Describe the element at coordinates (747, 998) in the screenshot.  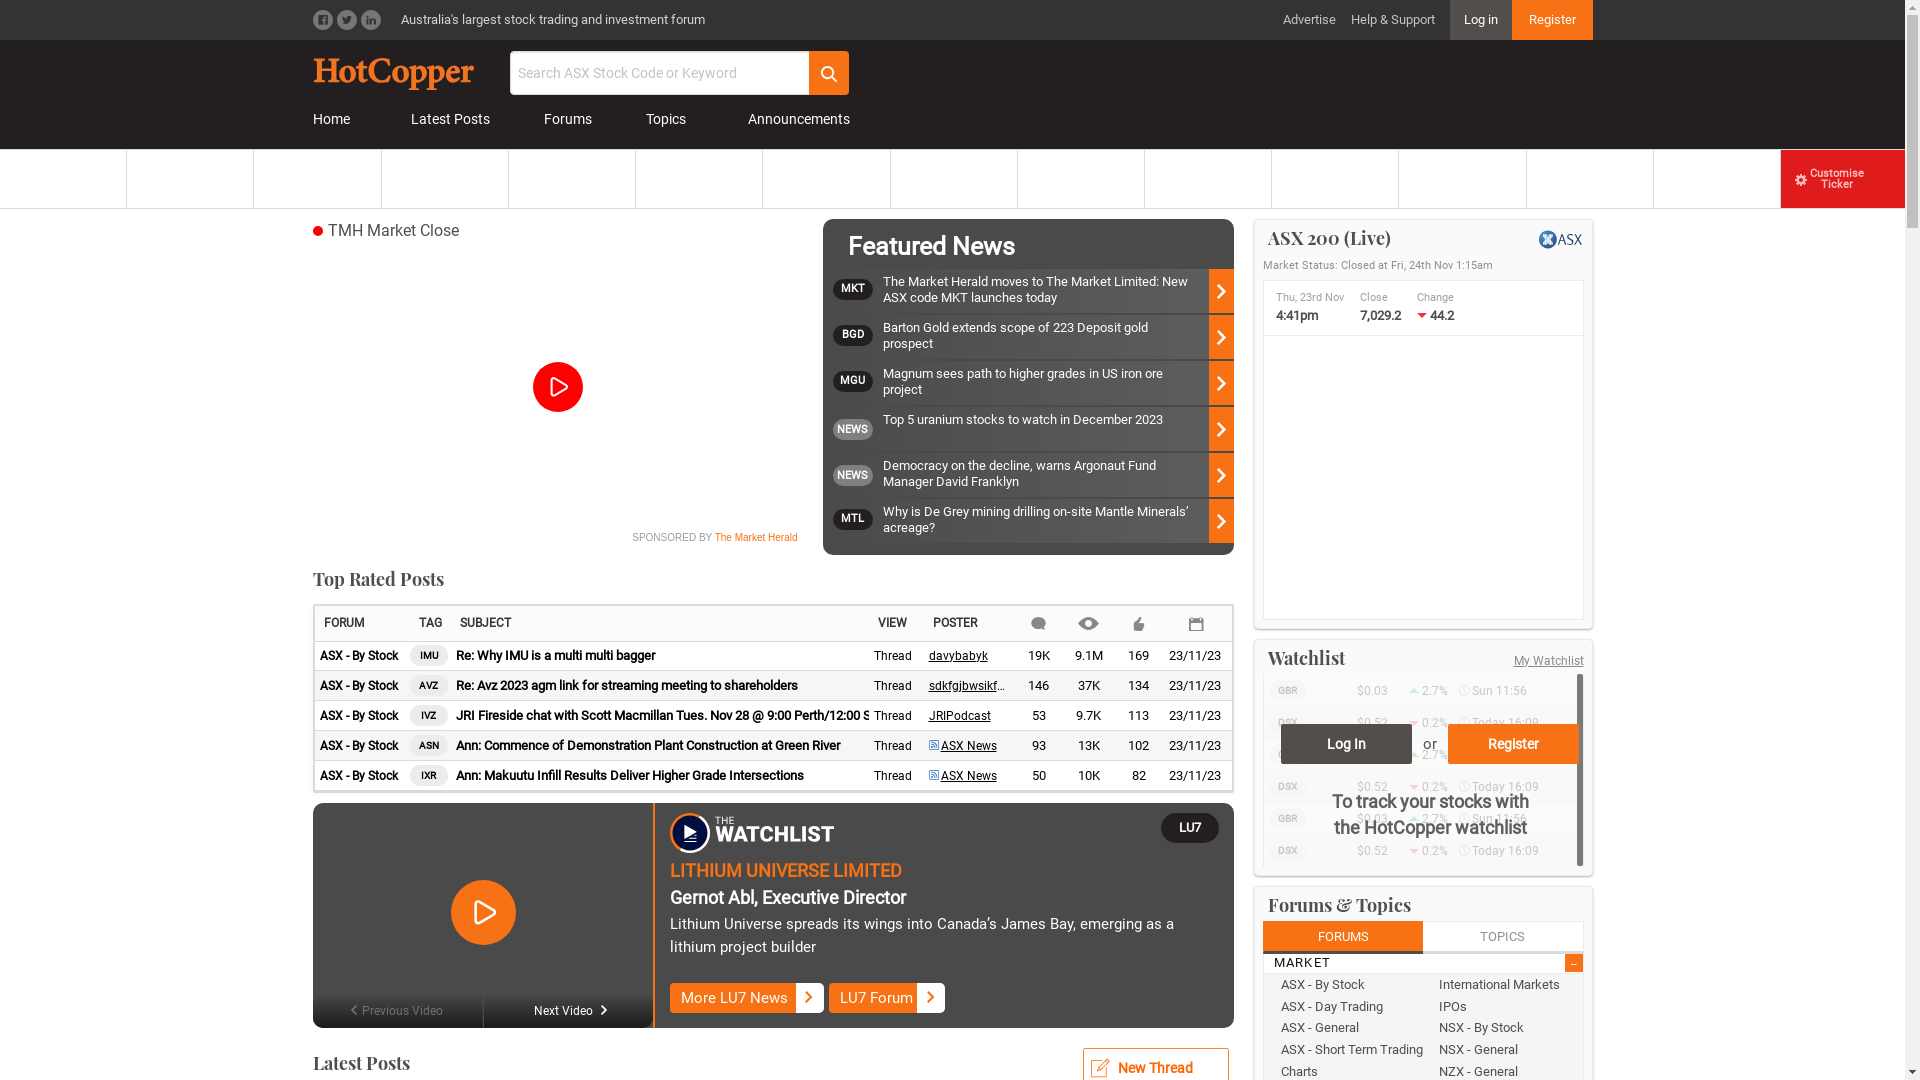
I see `More LU7 News  ` at that location.